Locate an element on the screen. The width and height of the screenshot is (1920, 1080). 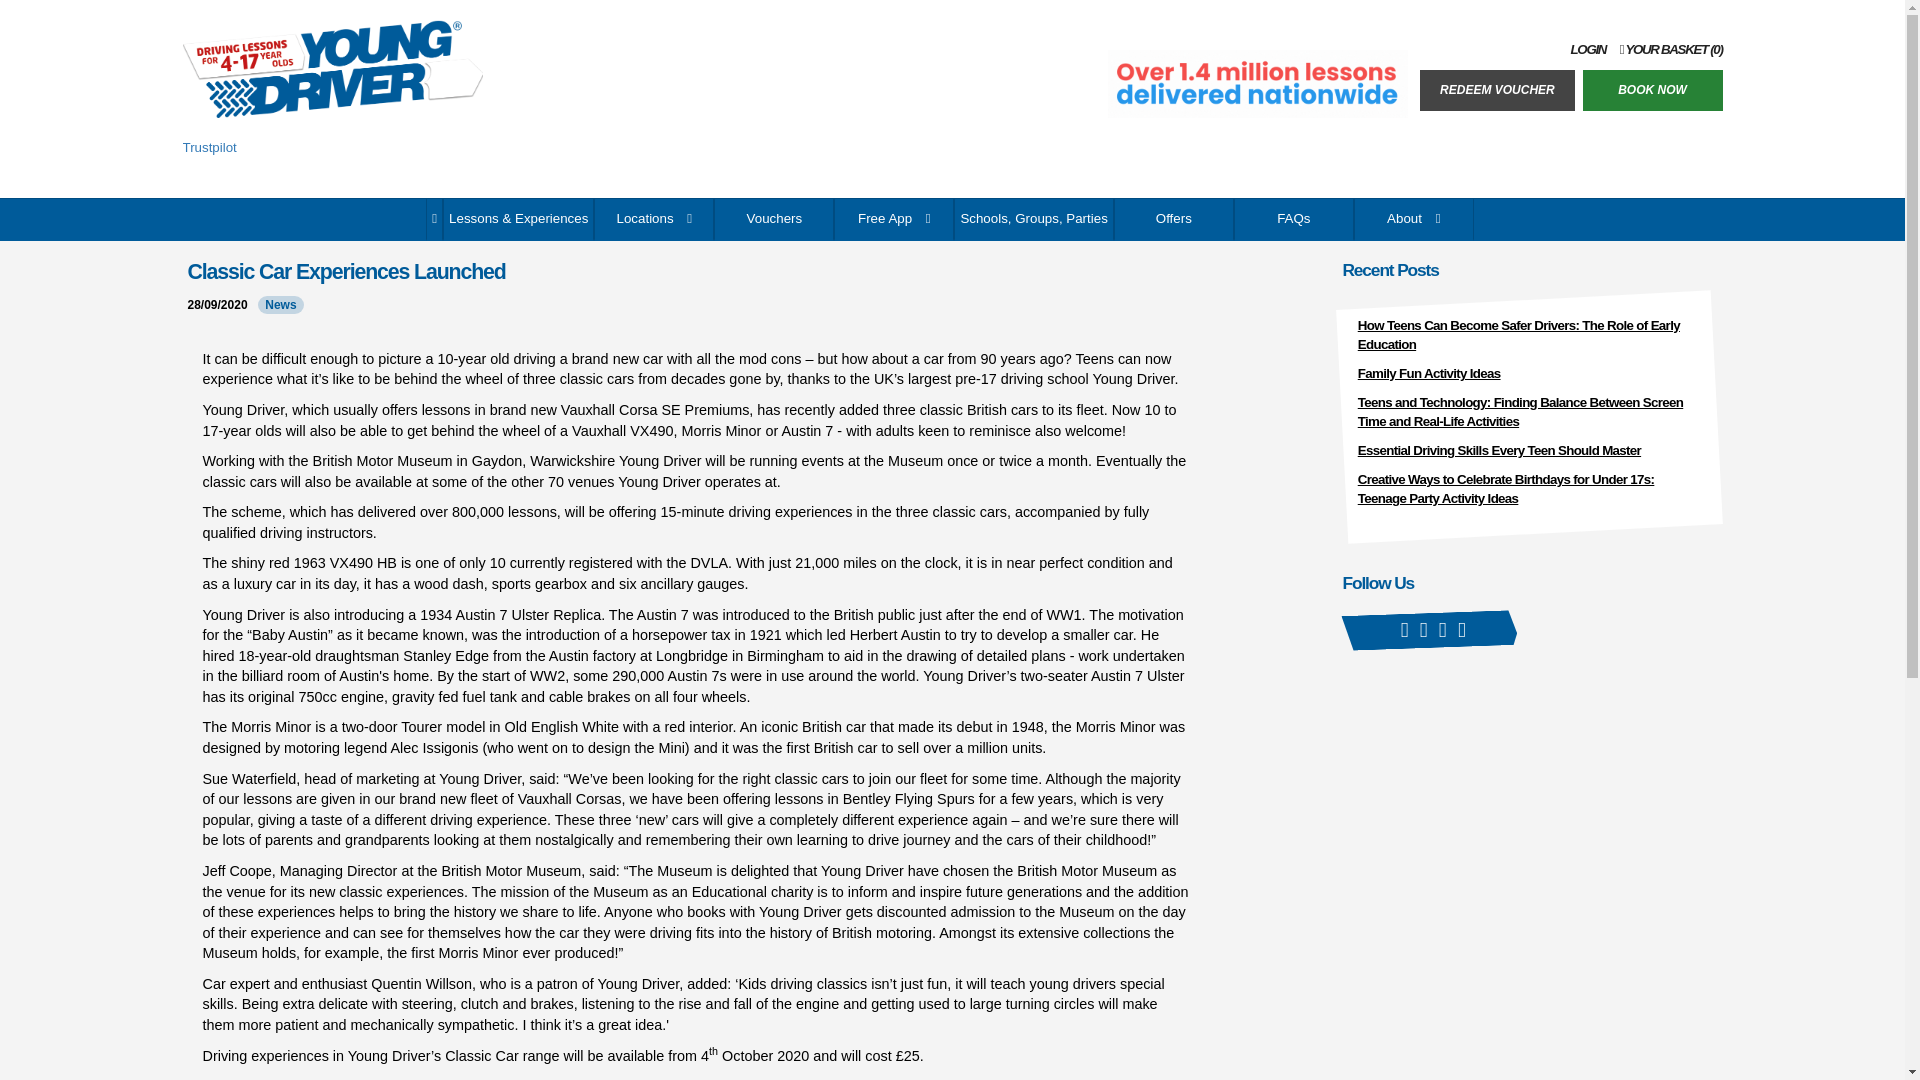
FAQs is located at coordinates (1294, 219).